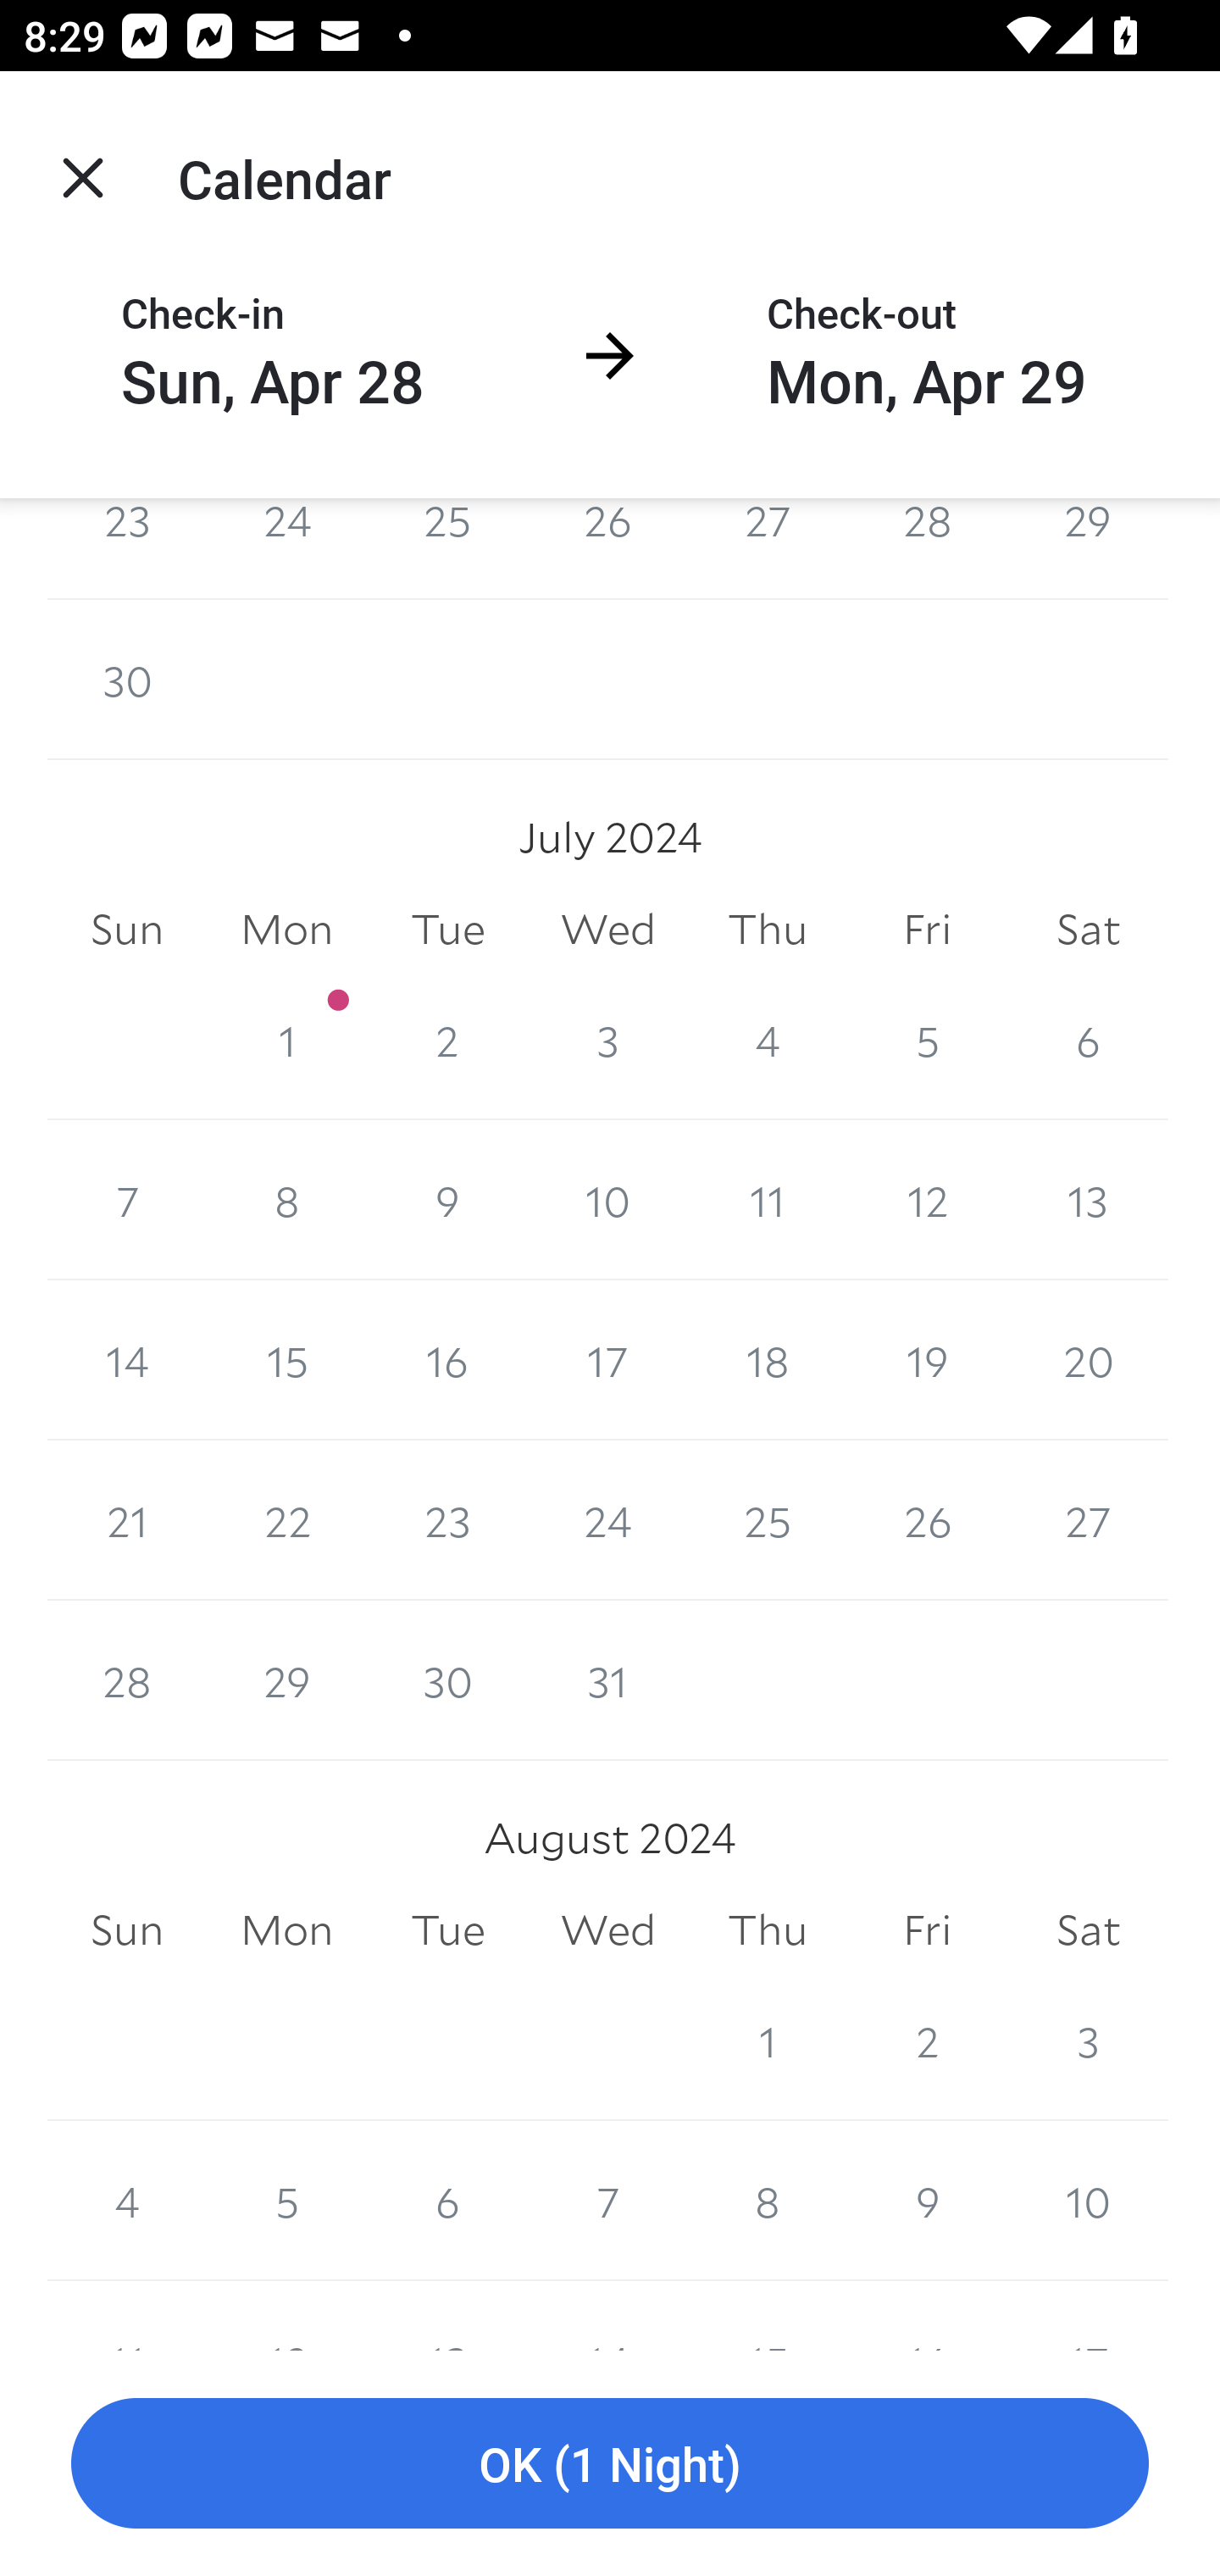 This screenshot has width=1220, height=2576. What do you see at coordinates (768, 1359) in the screenshot?
I see `18 18 July 2024` at bounding box center [768, 1359].